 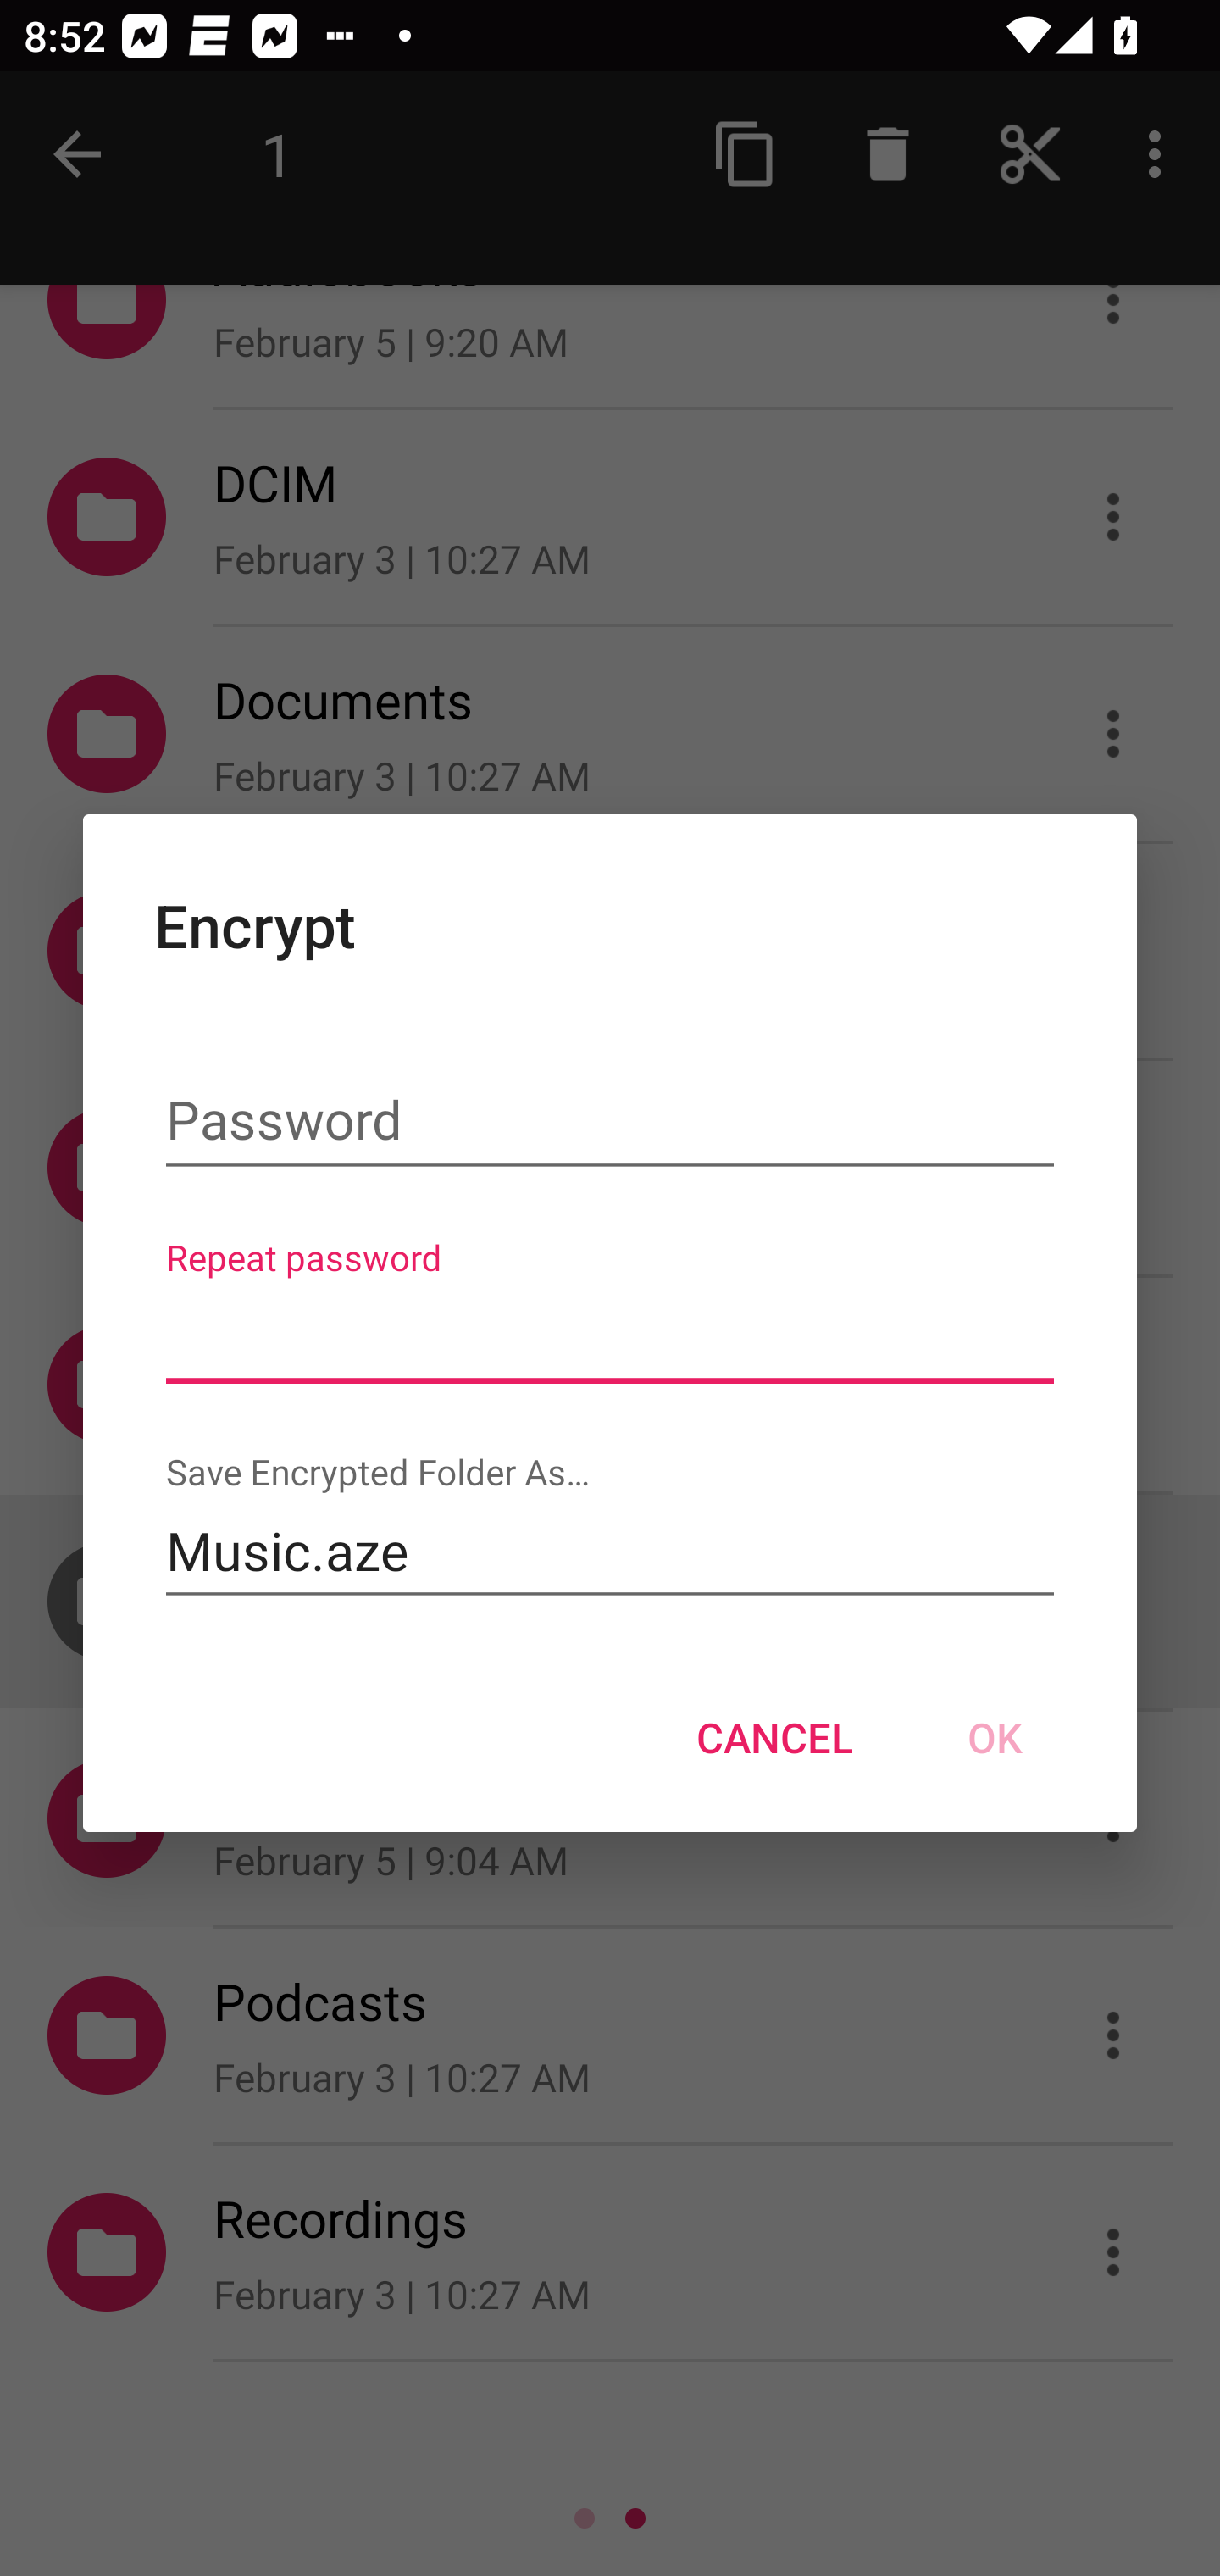 What do you see at coordinates (610, 1551) in the screenshot?
I see `Music.aze` at bounding box center [610, 1551].